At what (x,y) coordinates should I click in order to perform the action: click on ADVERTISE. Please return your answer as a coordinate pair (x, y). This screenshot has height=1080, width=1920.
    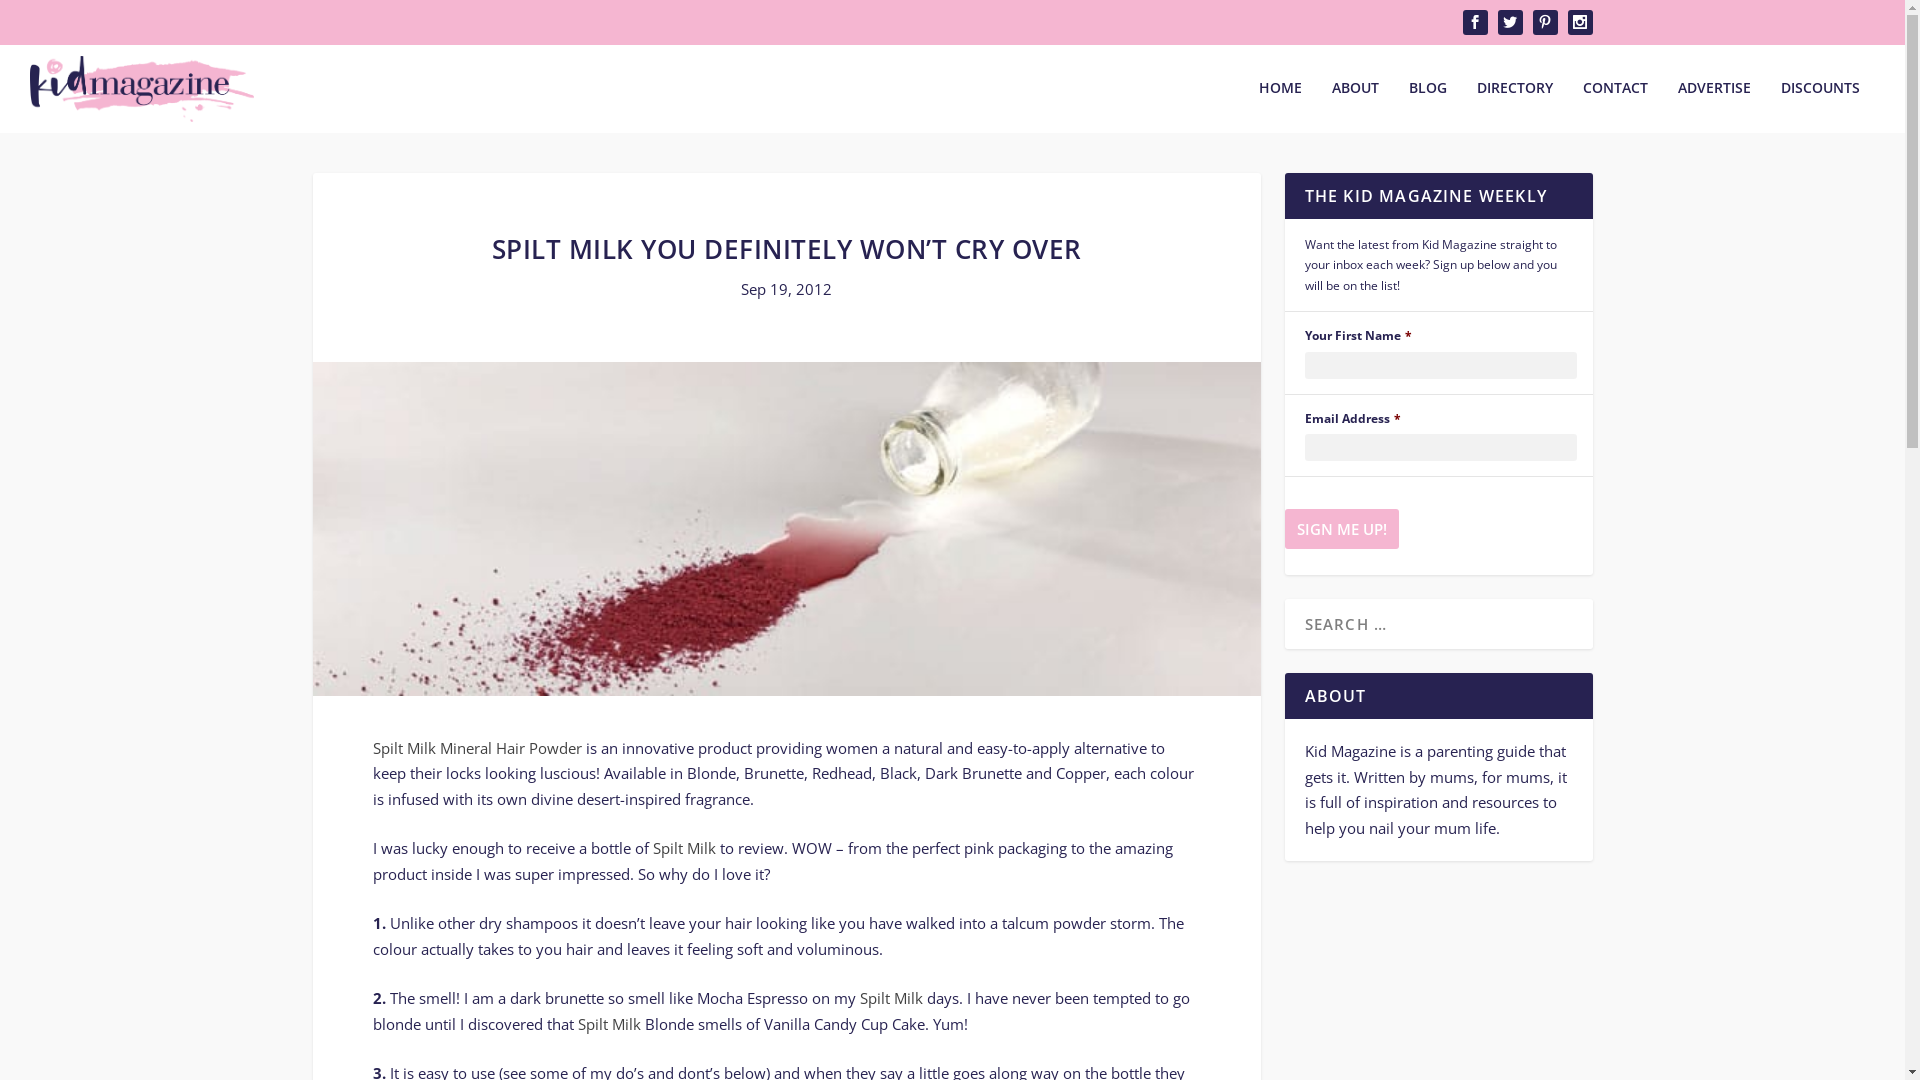
    Looking at the image, I should click on (1714, 106).